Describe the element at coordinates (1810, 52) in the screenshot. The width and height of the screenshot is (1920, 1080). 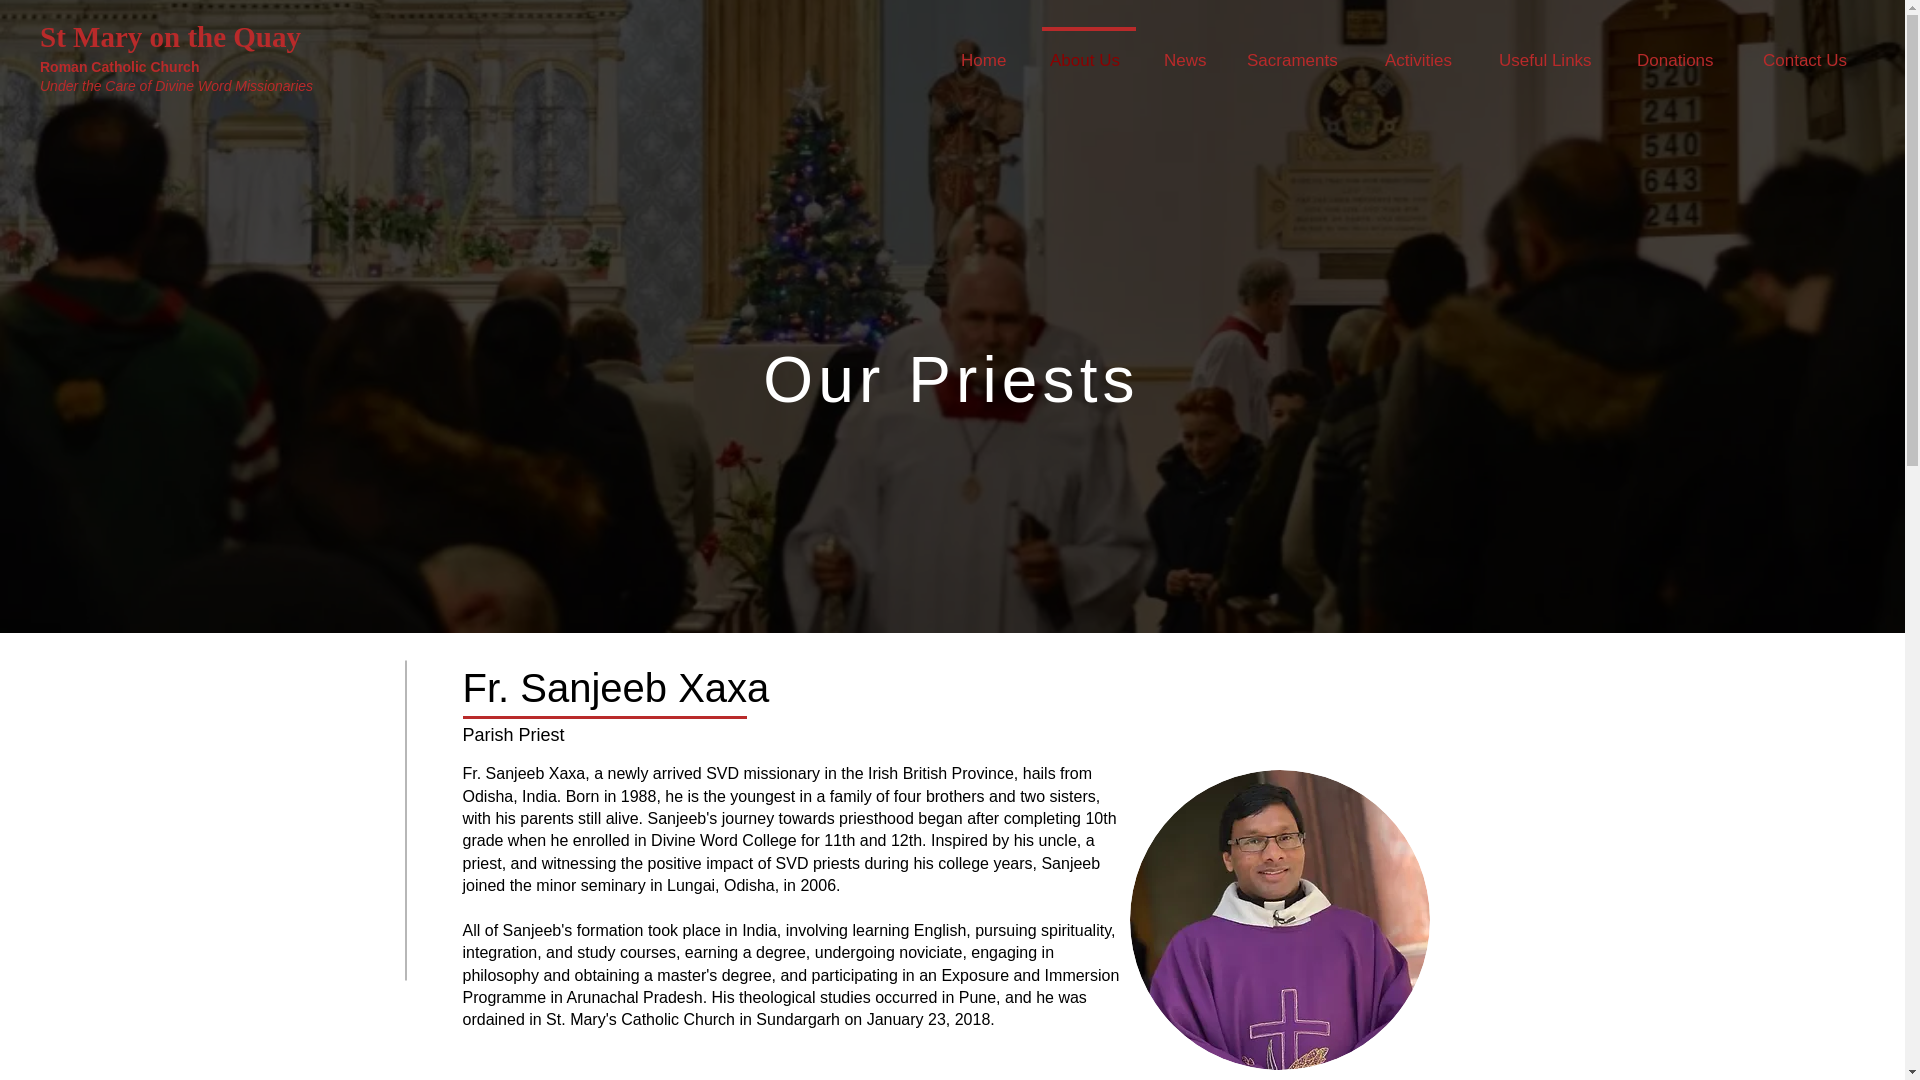
I see `Contact Us` at that location.